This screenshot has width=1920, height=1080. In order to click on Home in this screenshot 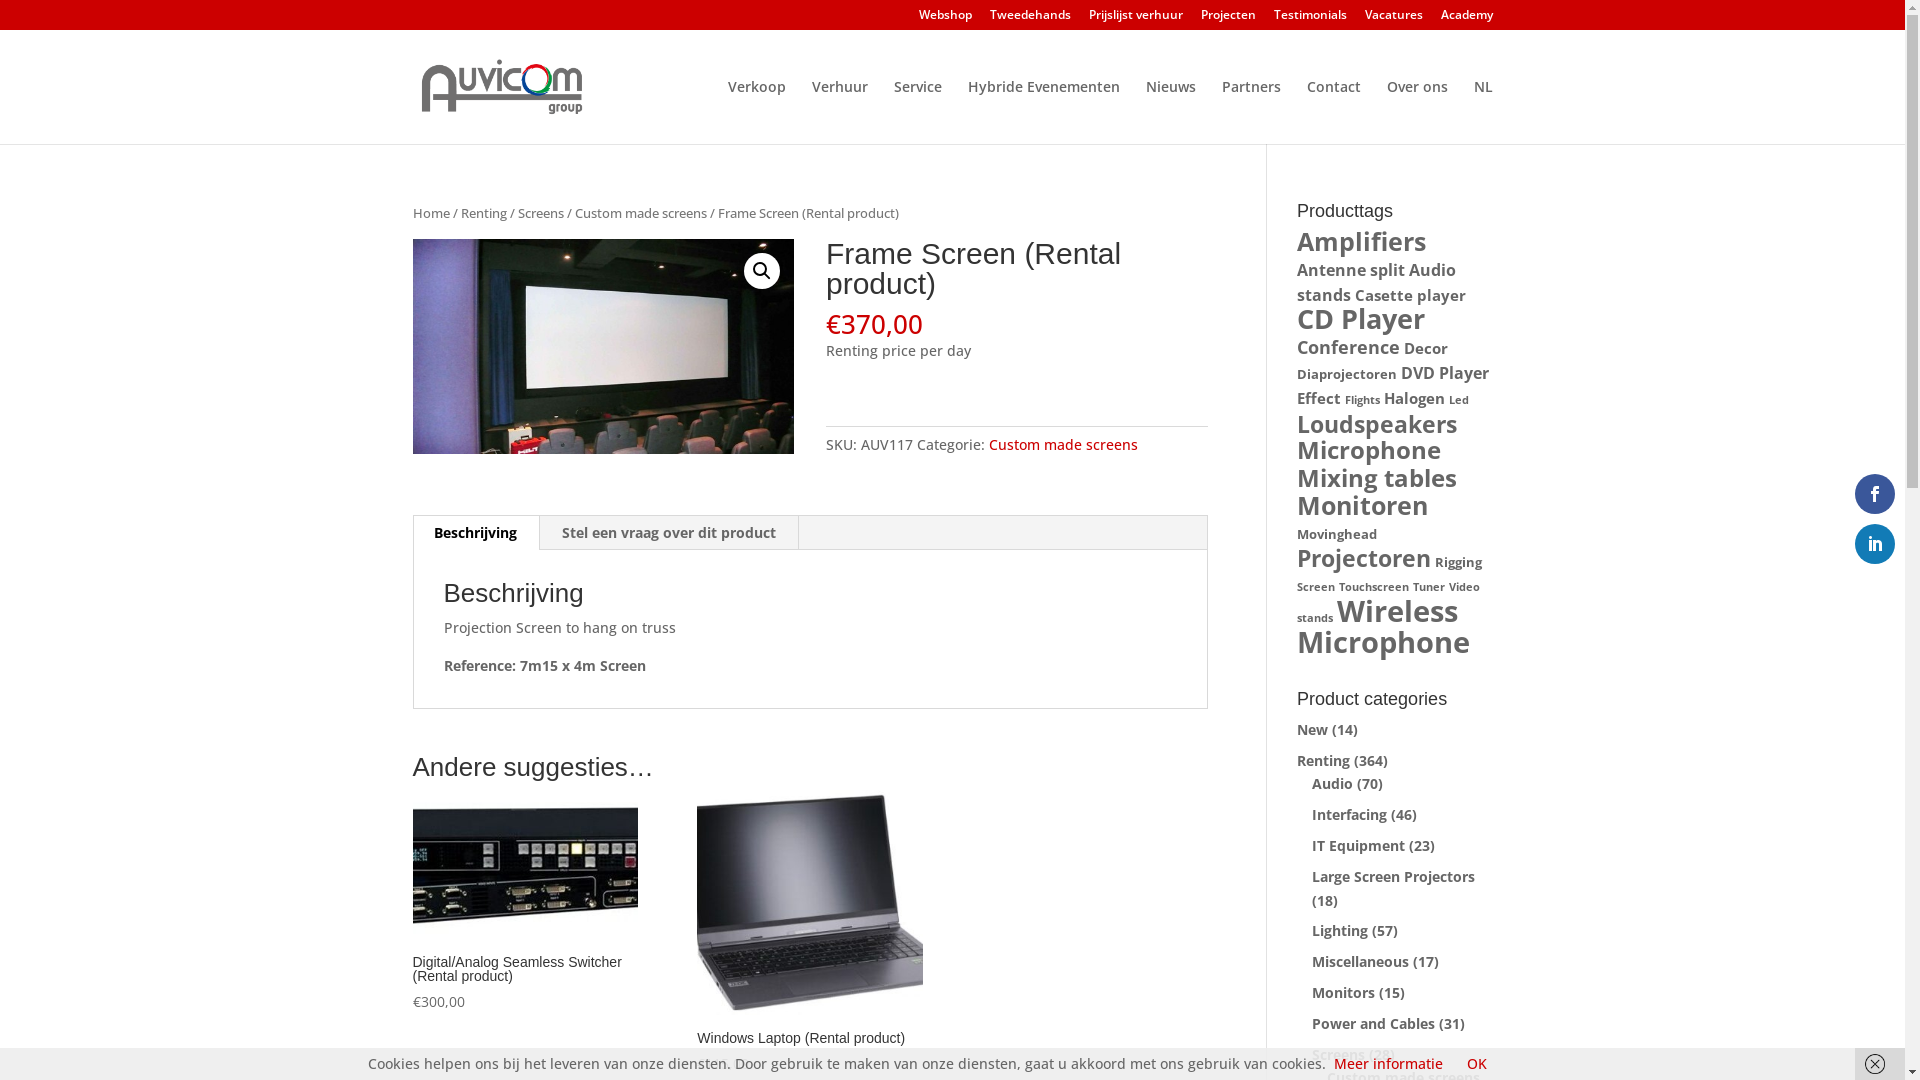, I will do `click(430, 213)`.